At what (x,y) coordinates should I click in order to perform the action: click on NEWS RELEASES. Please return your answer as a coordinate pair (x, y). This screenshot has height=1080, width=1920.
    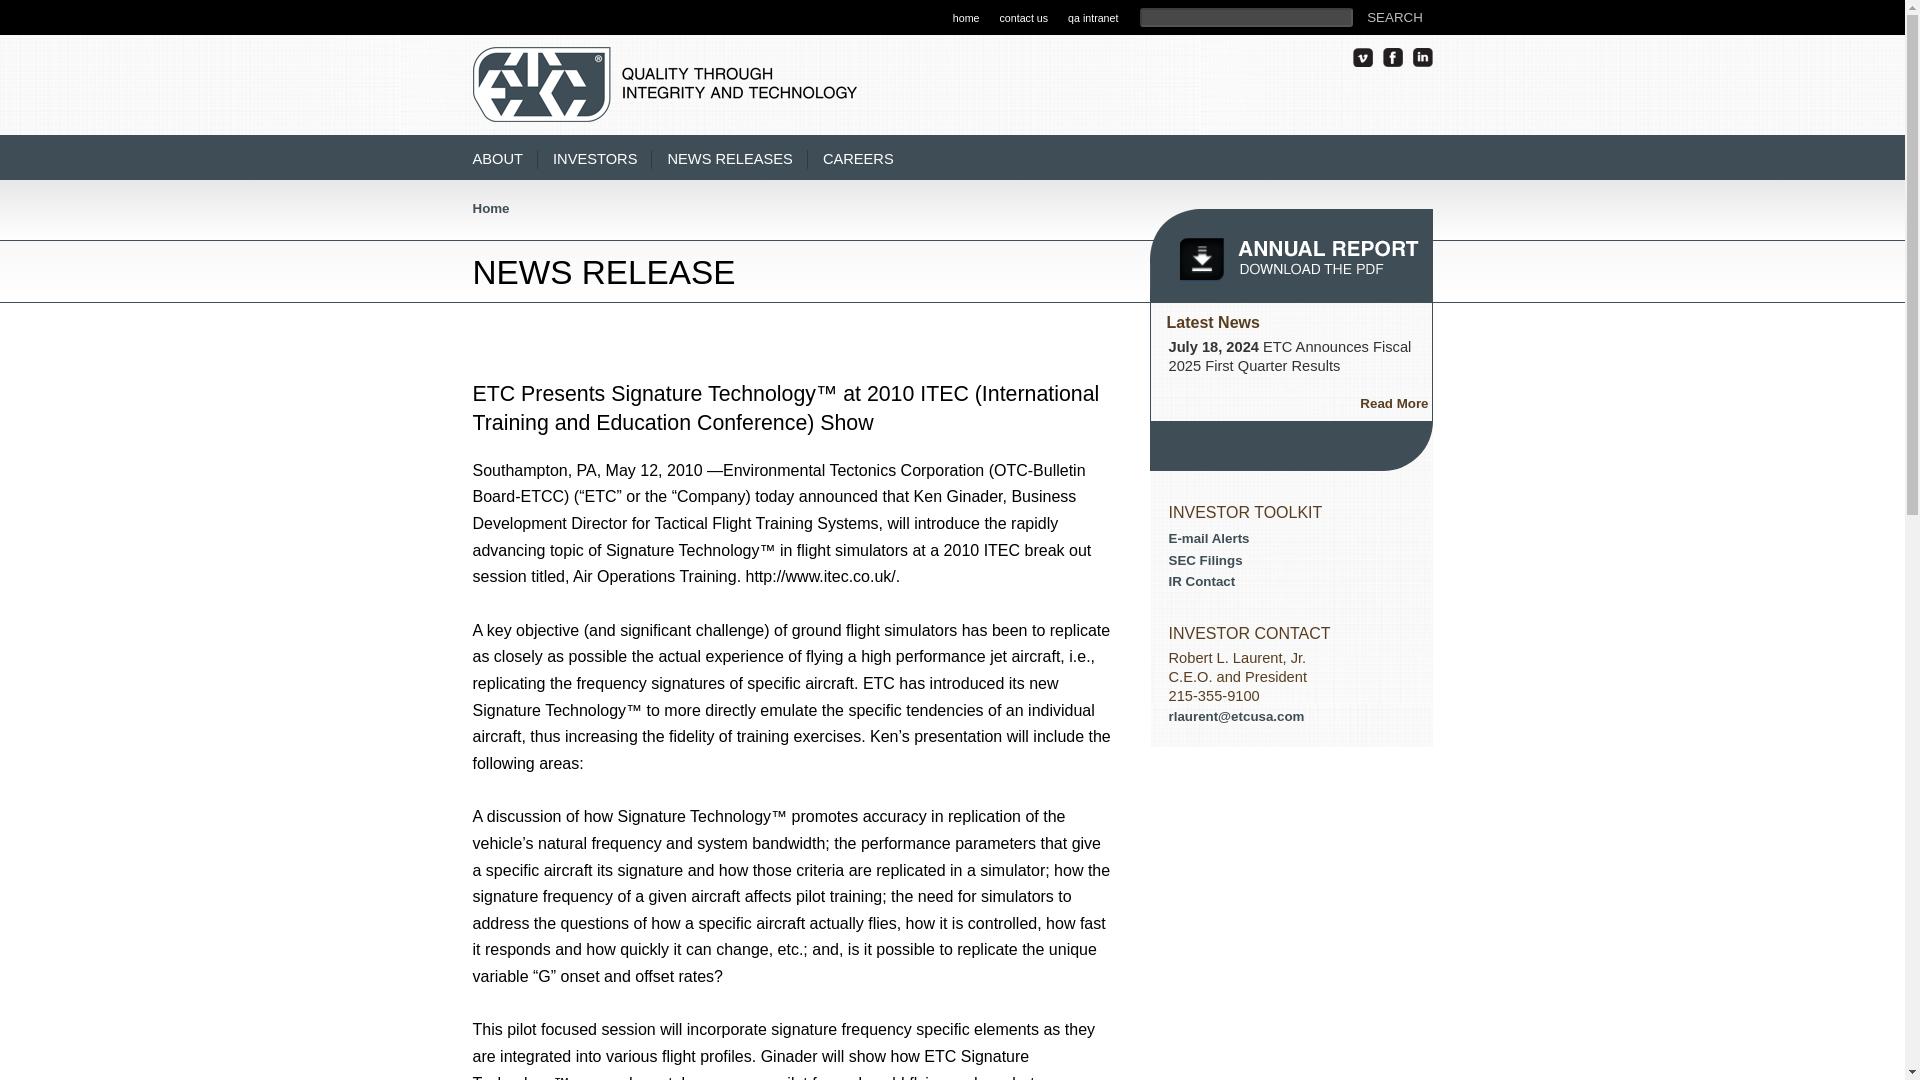
    Looking at the image, I should click on (736, 159).